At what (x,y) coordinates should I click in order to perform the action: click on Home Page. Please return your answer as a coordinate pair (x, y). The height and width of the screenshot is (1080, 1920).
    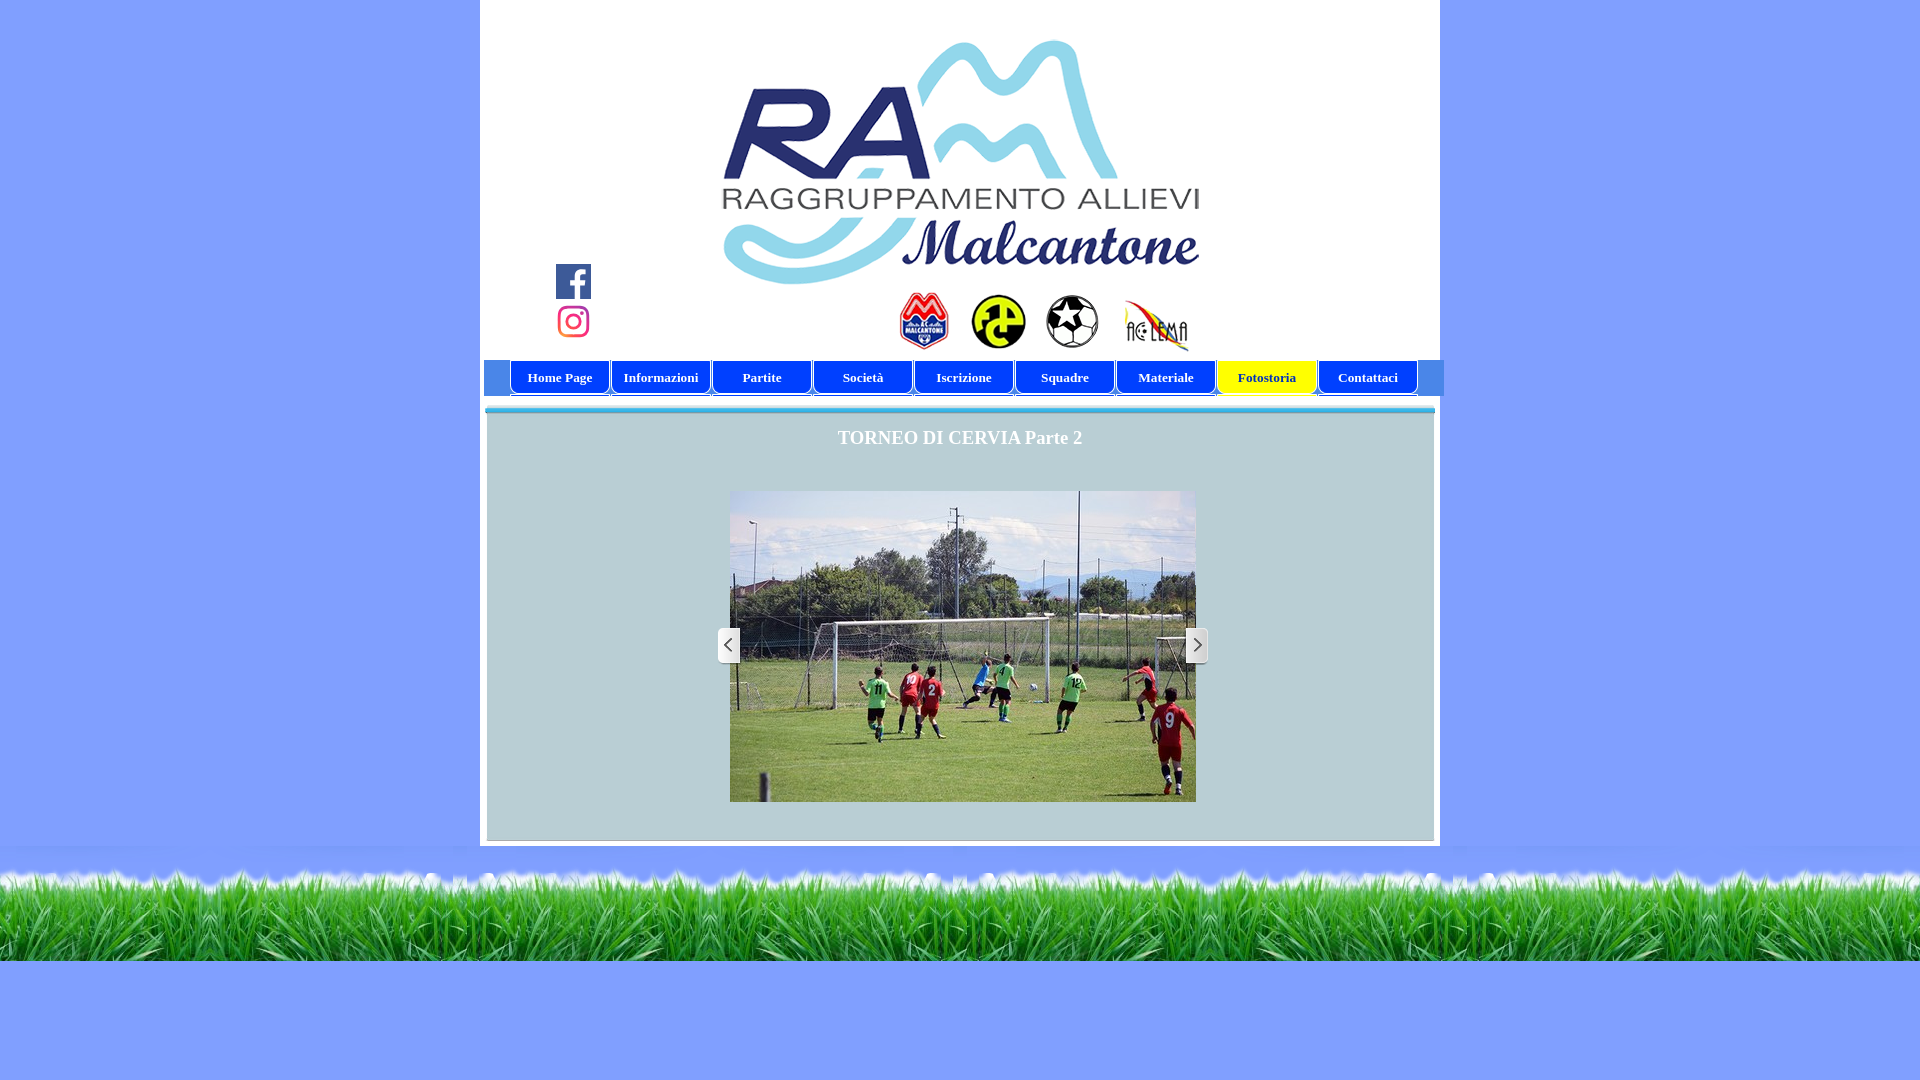
    Looking at the image, I should click on (560, 378).